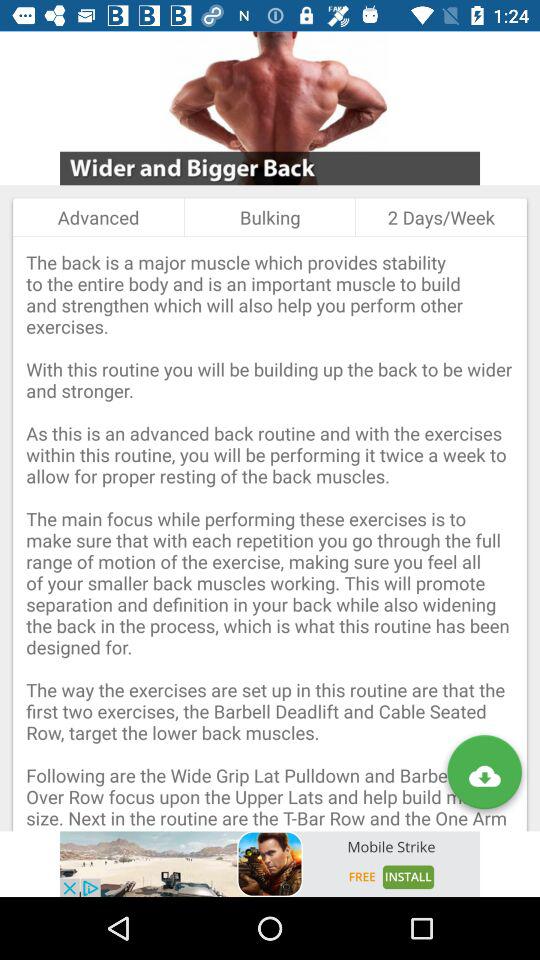  I want to click on press icon above the the back is, so click(440, 217).